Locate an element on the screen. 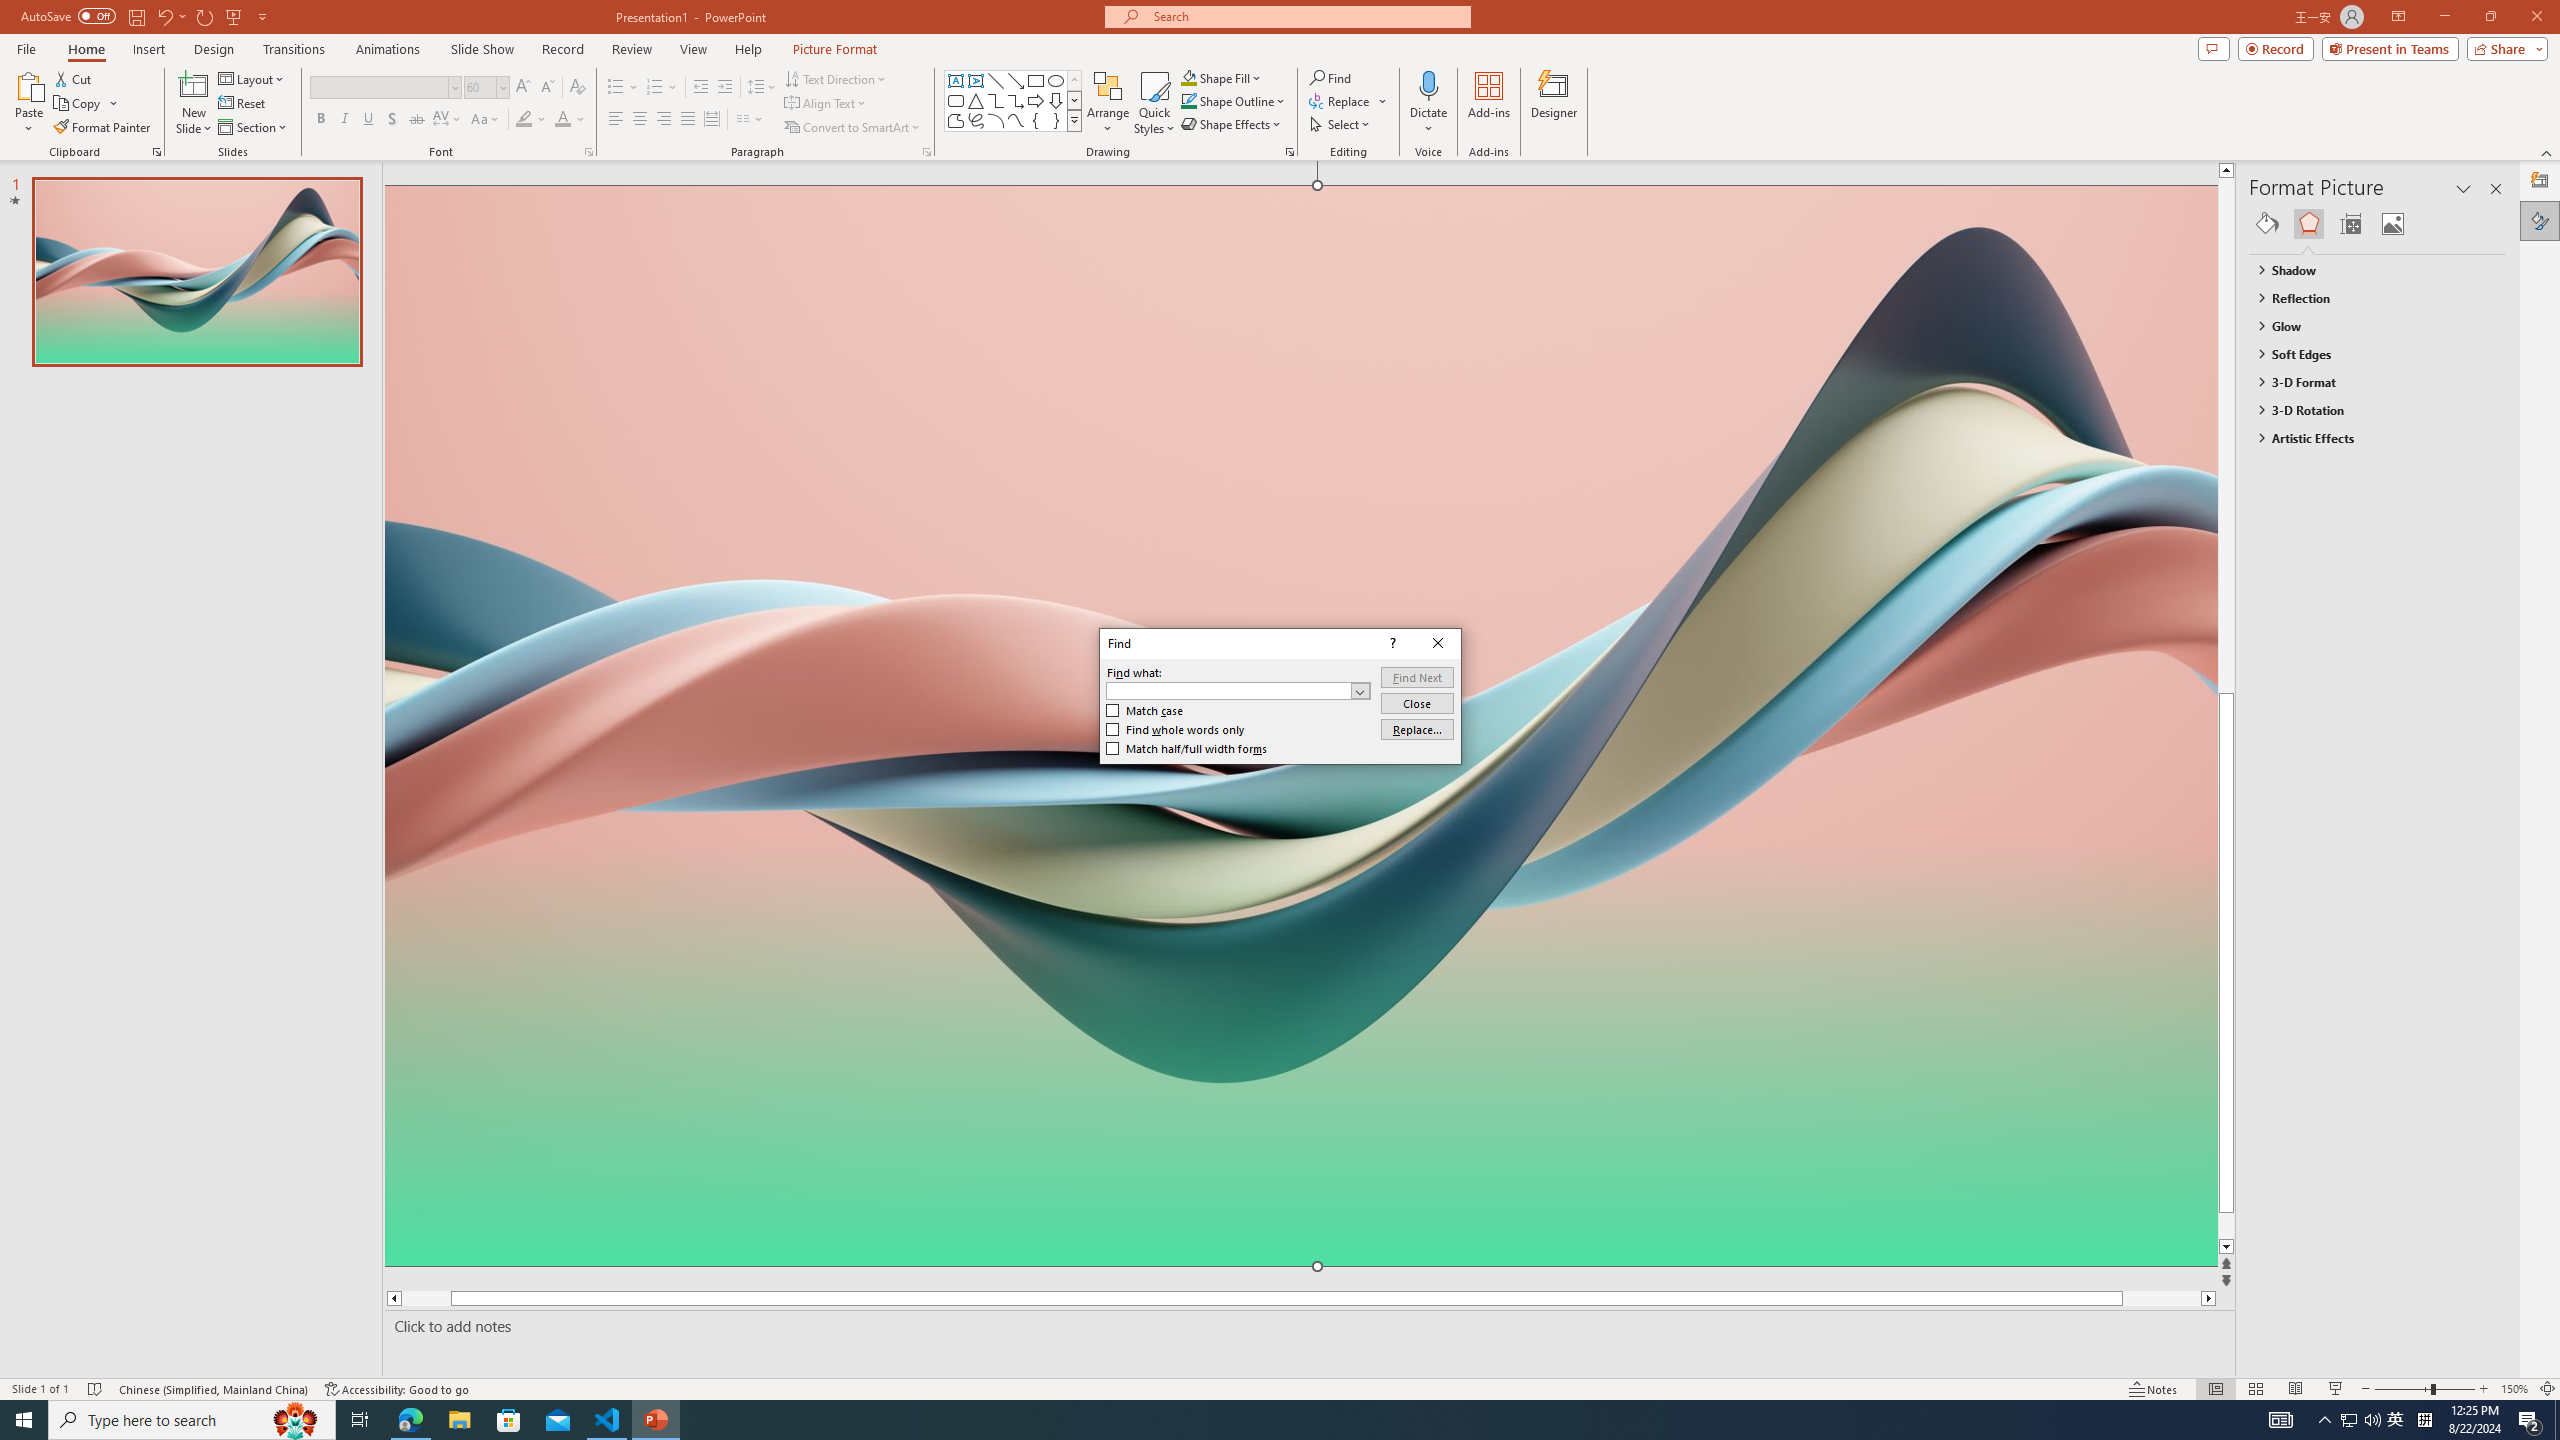 This screenshot has width=2560, height=1440. Font Size is located at coordinates (486, 88).